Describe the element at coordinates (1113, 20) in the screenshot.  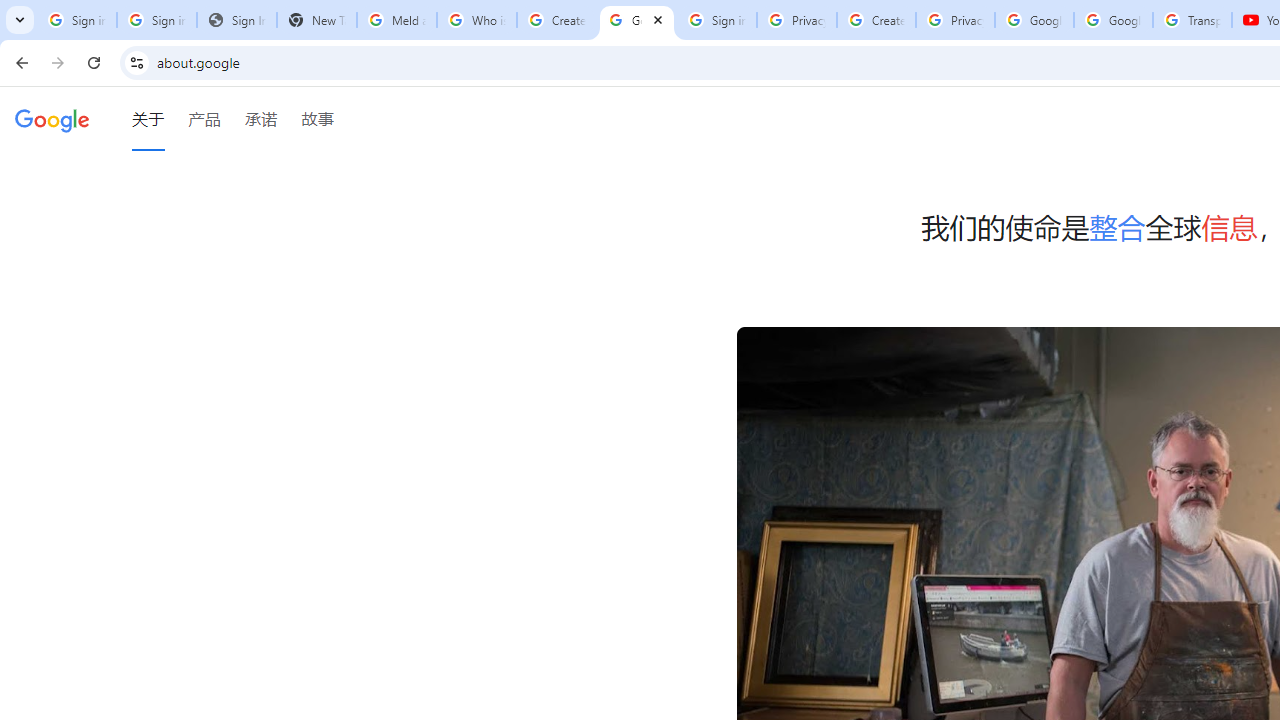
I see `Google Account` at that location.